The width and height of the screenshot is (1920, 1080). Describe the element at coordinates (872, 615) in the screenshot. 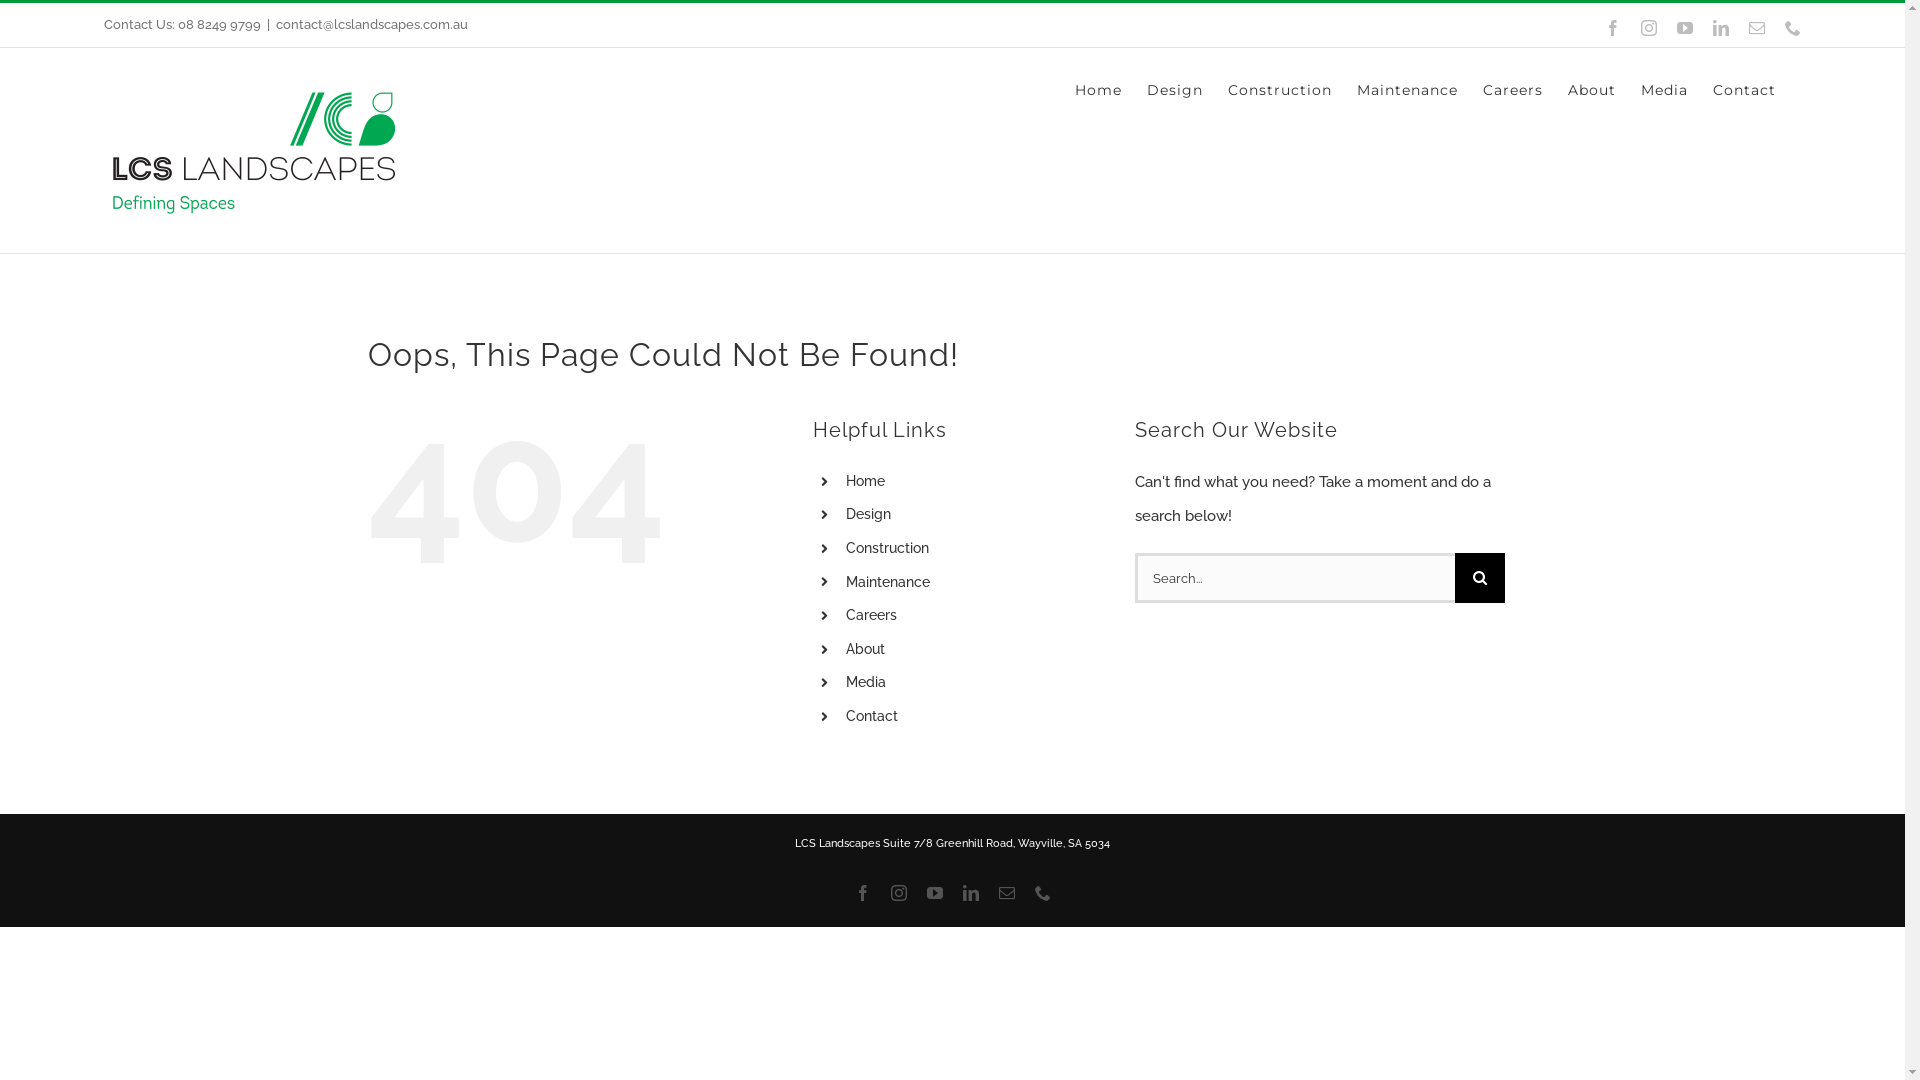

I see `Careers` at that location.